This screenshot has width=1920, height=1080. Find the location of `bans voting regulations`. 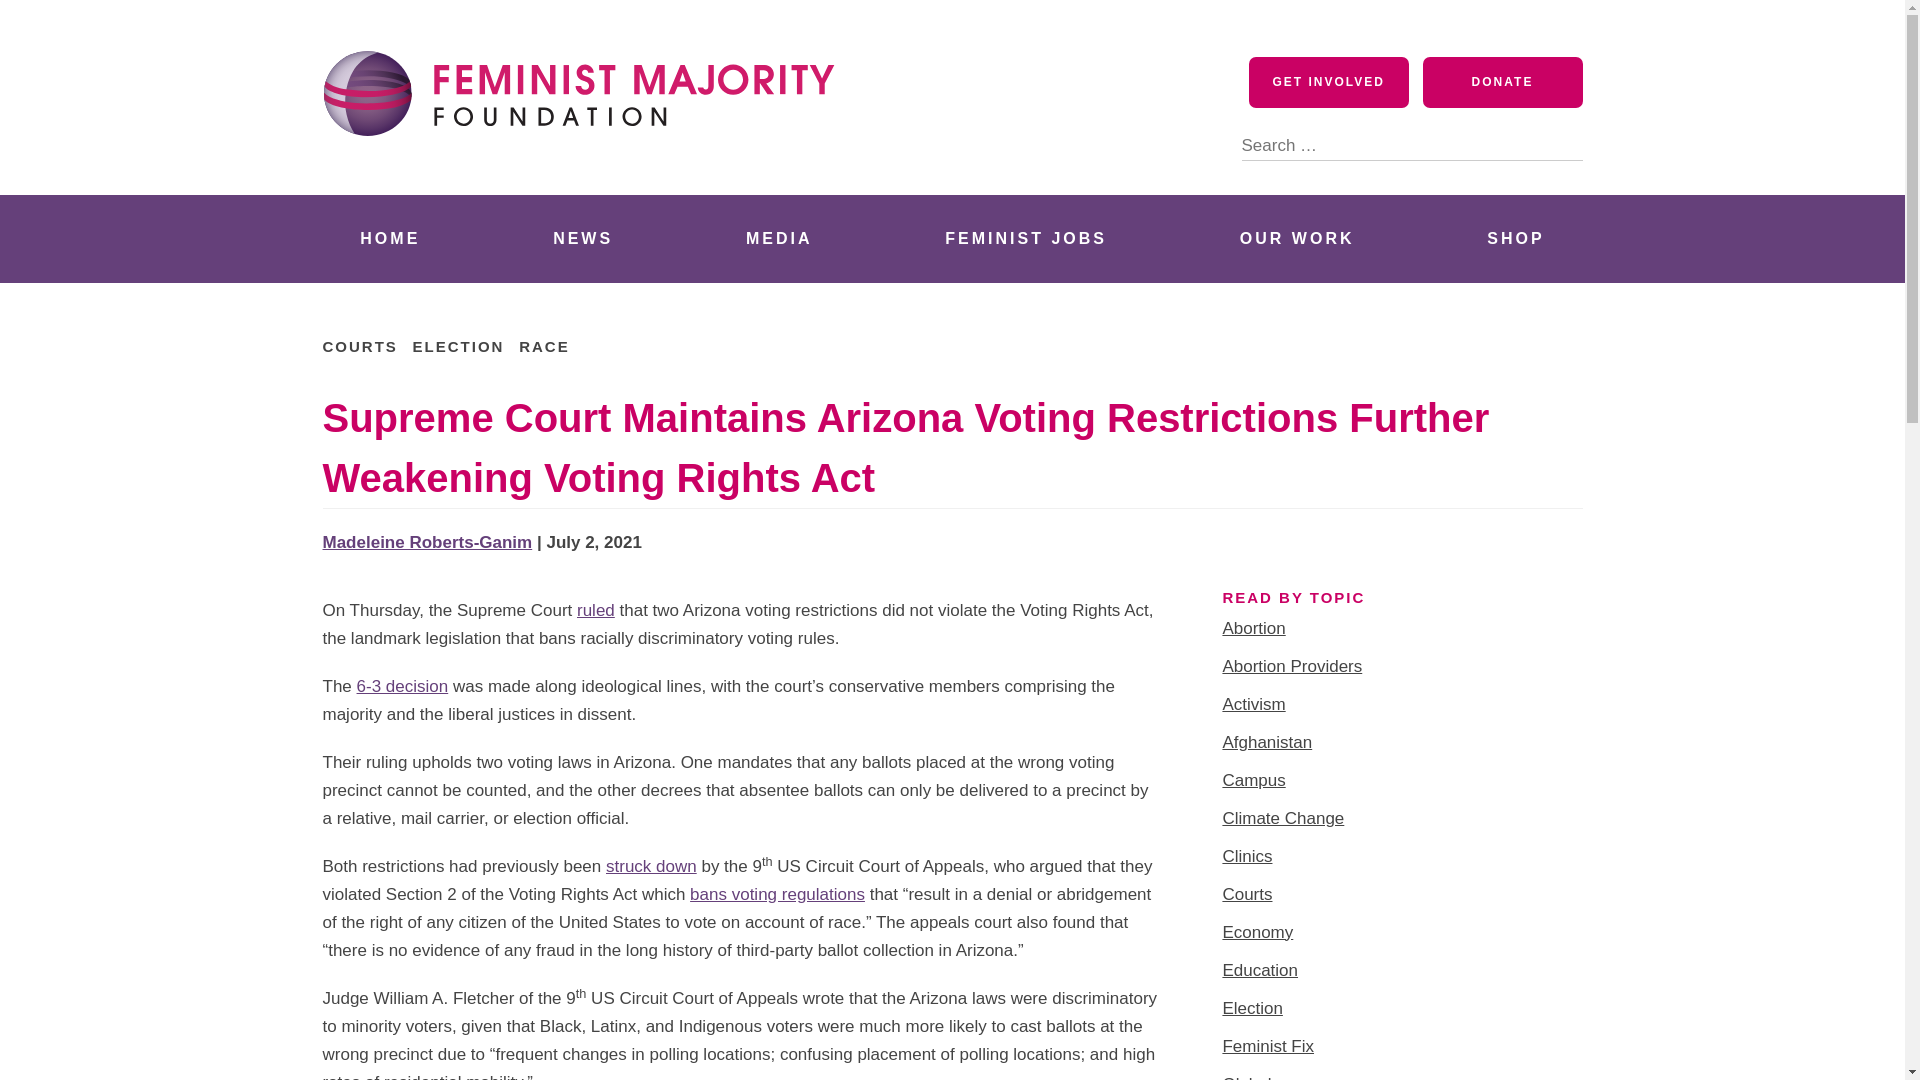

bans voting regulations is located at coordinates (777, 894).